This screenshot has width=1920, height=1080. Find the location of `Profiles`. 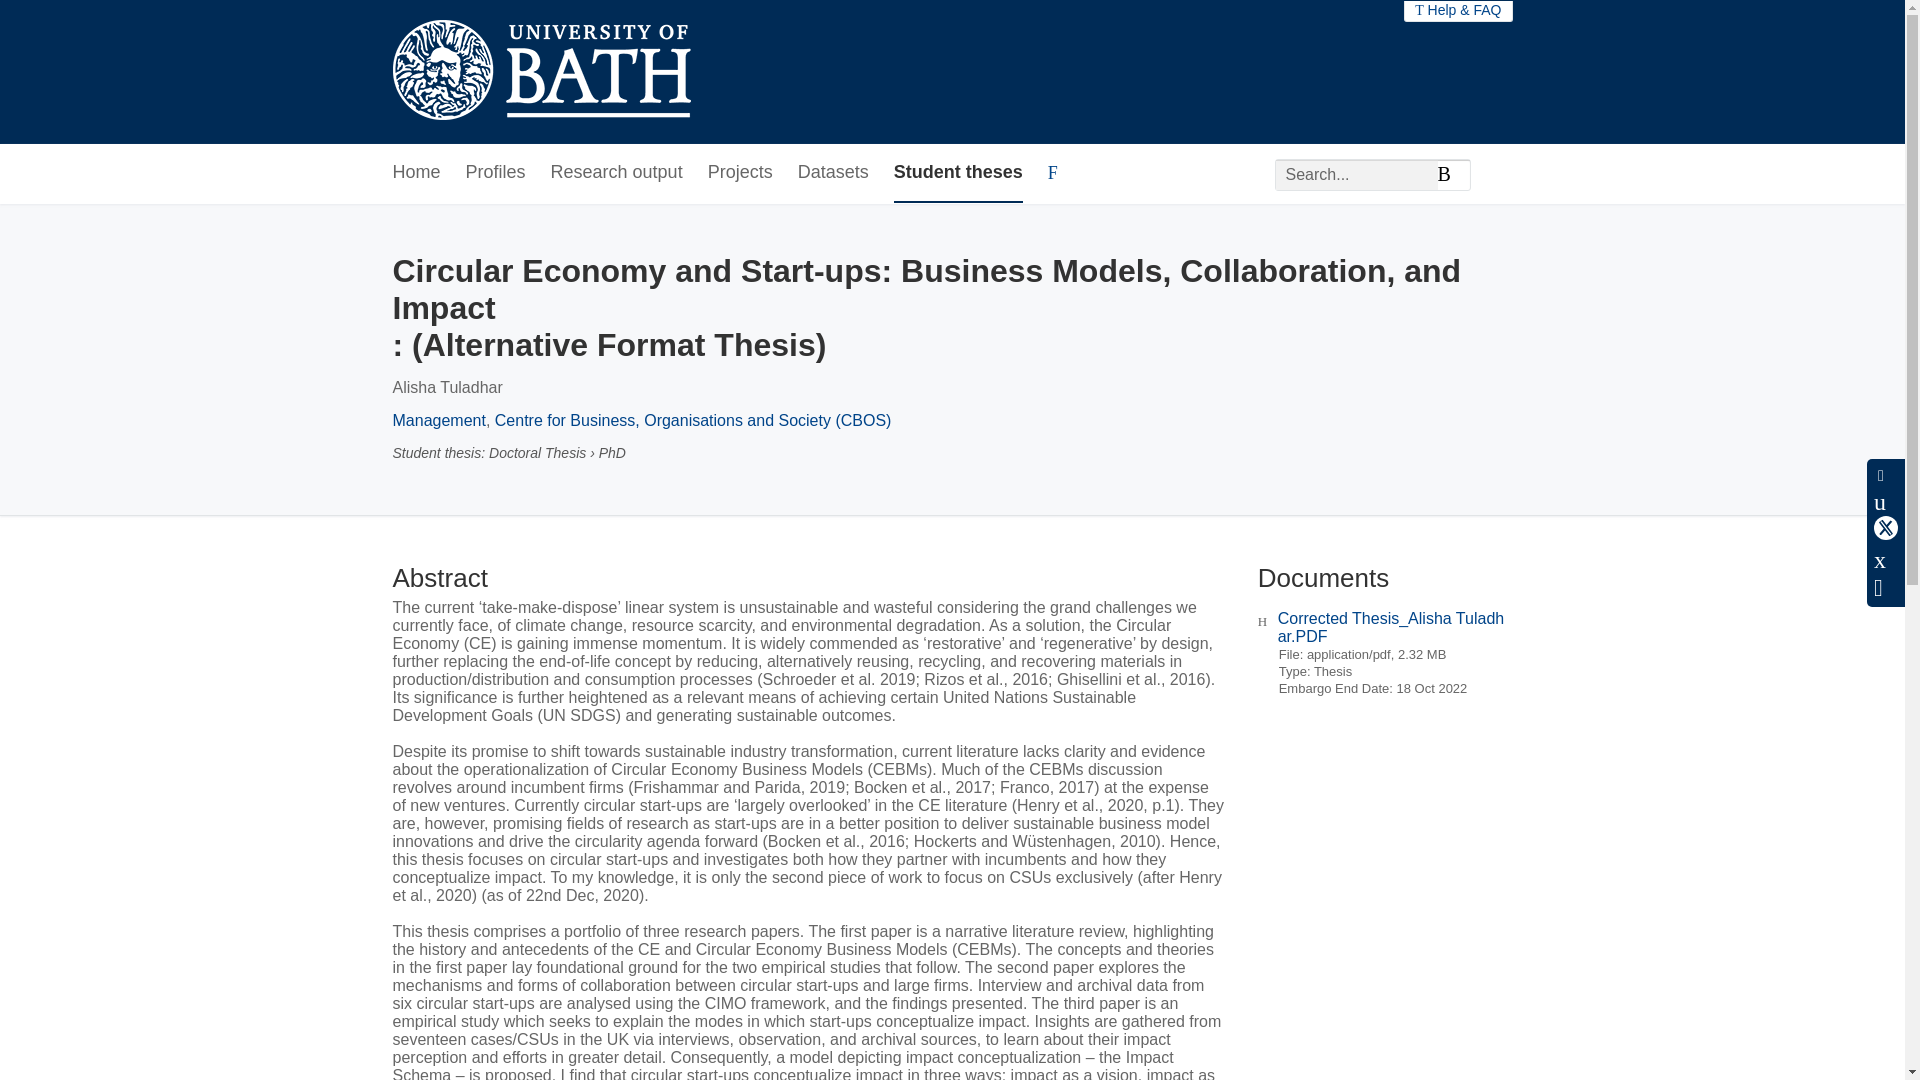

Profiles is located at coordinates (496, 173).